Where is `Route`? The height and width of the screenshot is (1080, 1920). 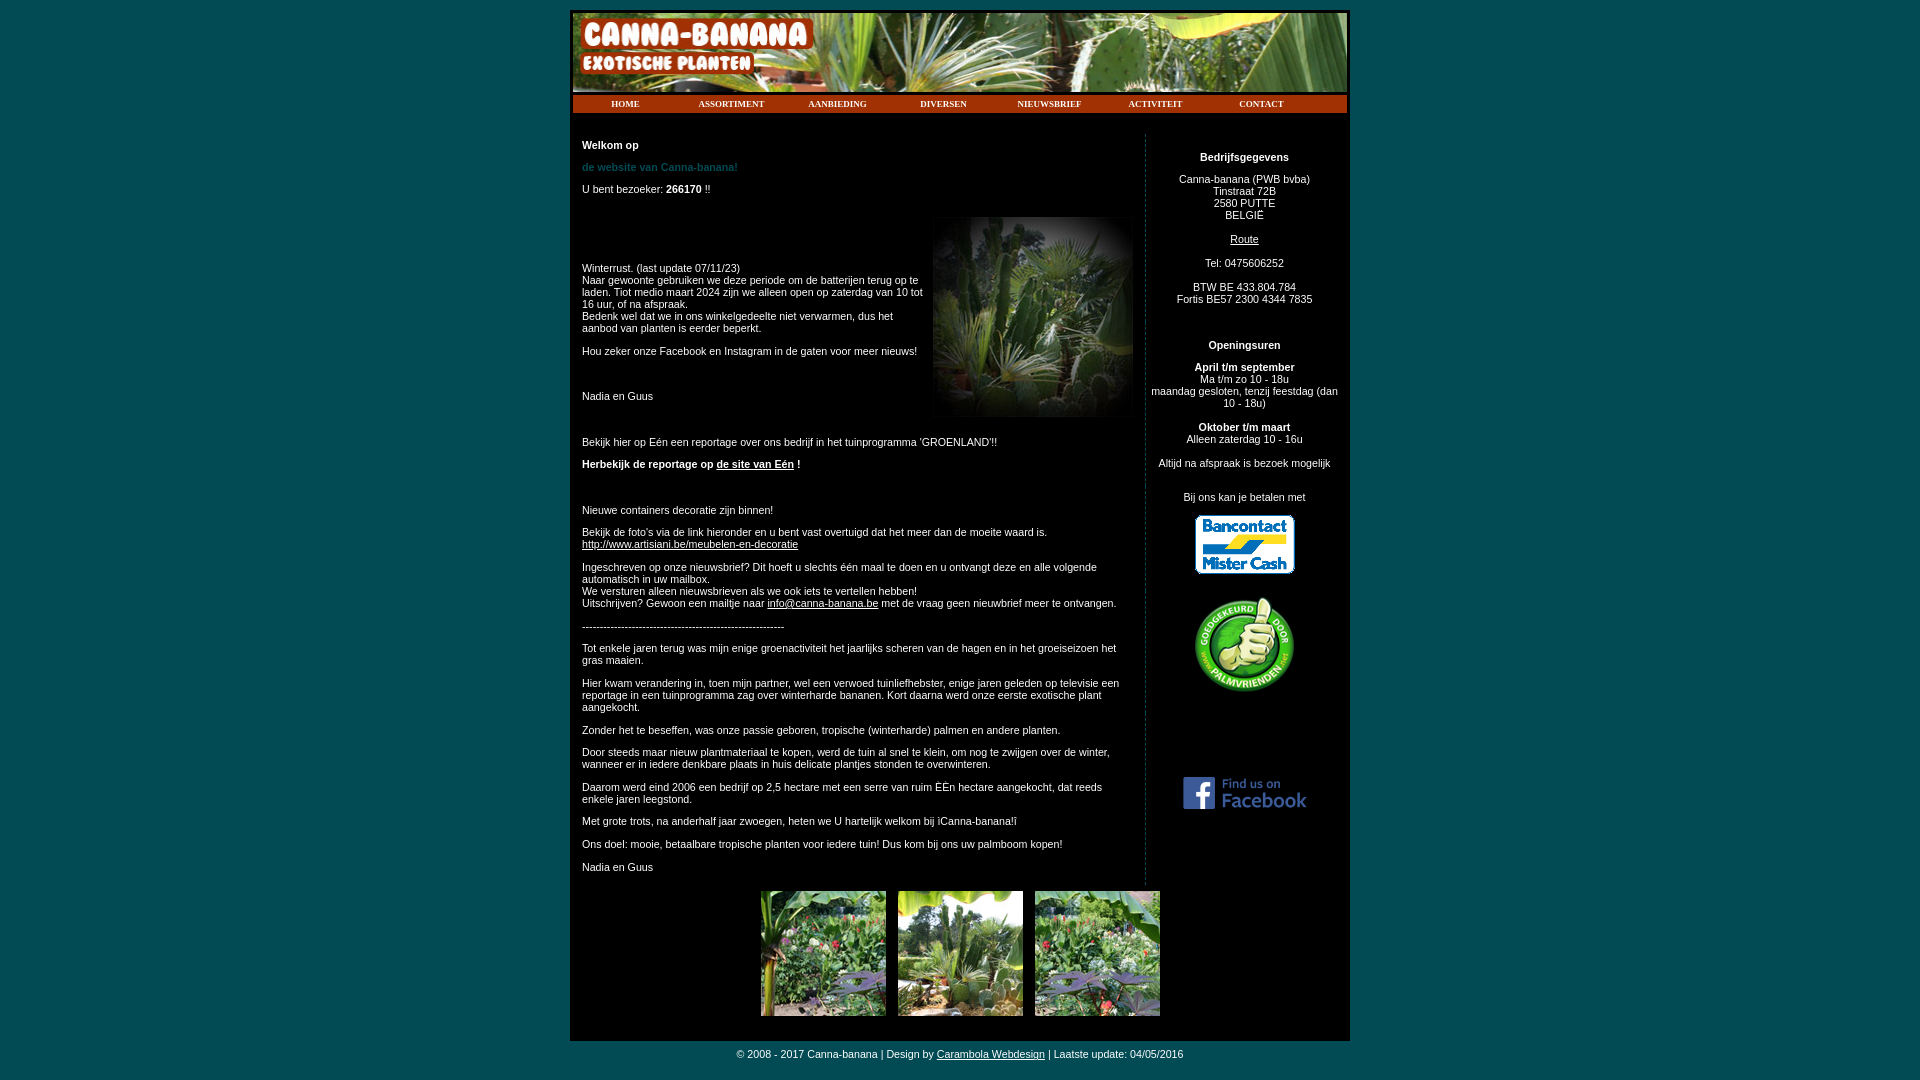 Route is located at coordinates (1244, 239).